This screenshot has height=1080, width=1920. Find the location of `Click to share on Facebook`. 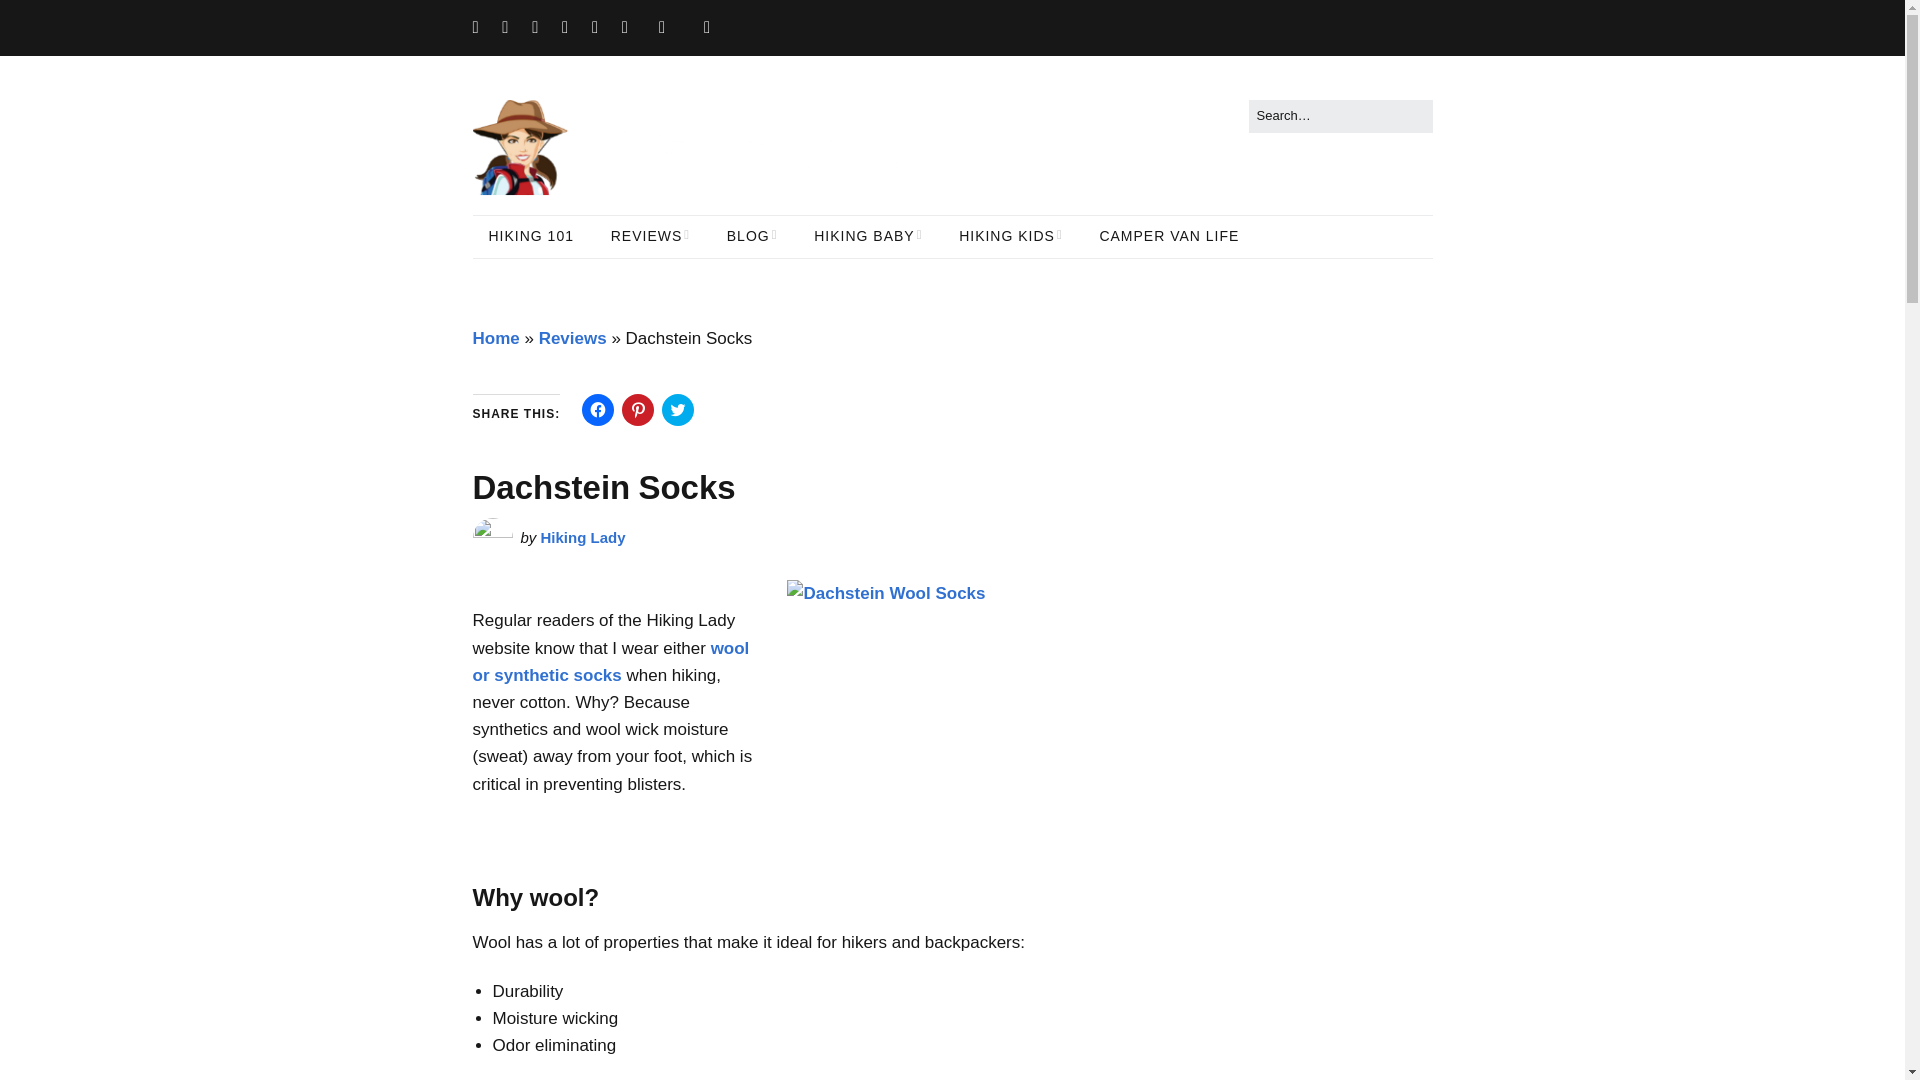

Click to share on Facebook is located at coordinates (598, 410).